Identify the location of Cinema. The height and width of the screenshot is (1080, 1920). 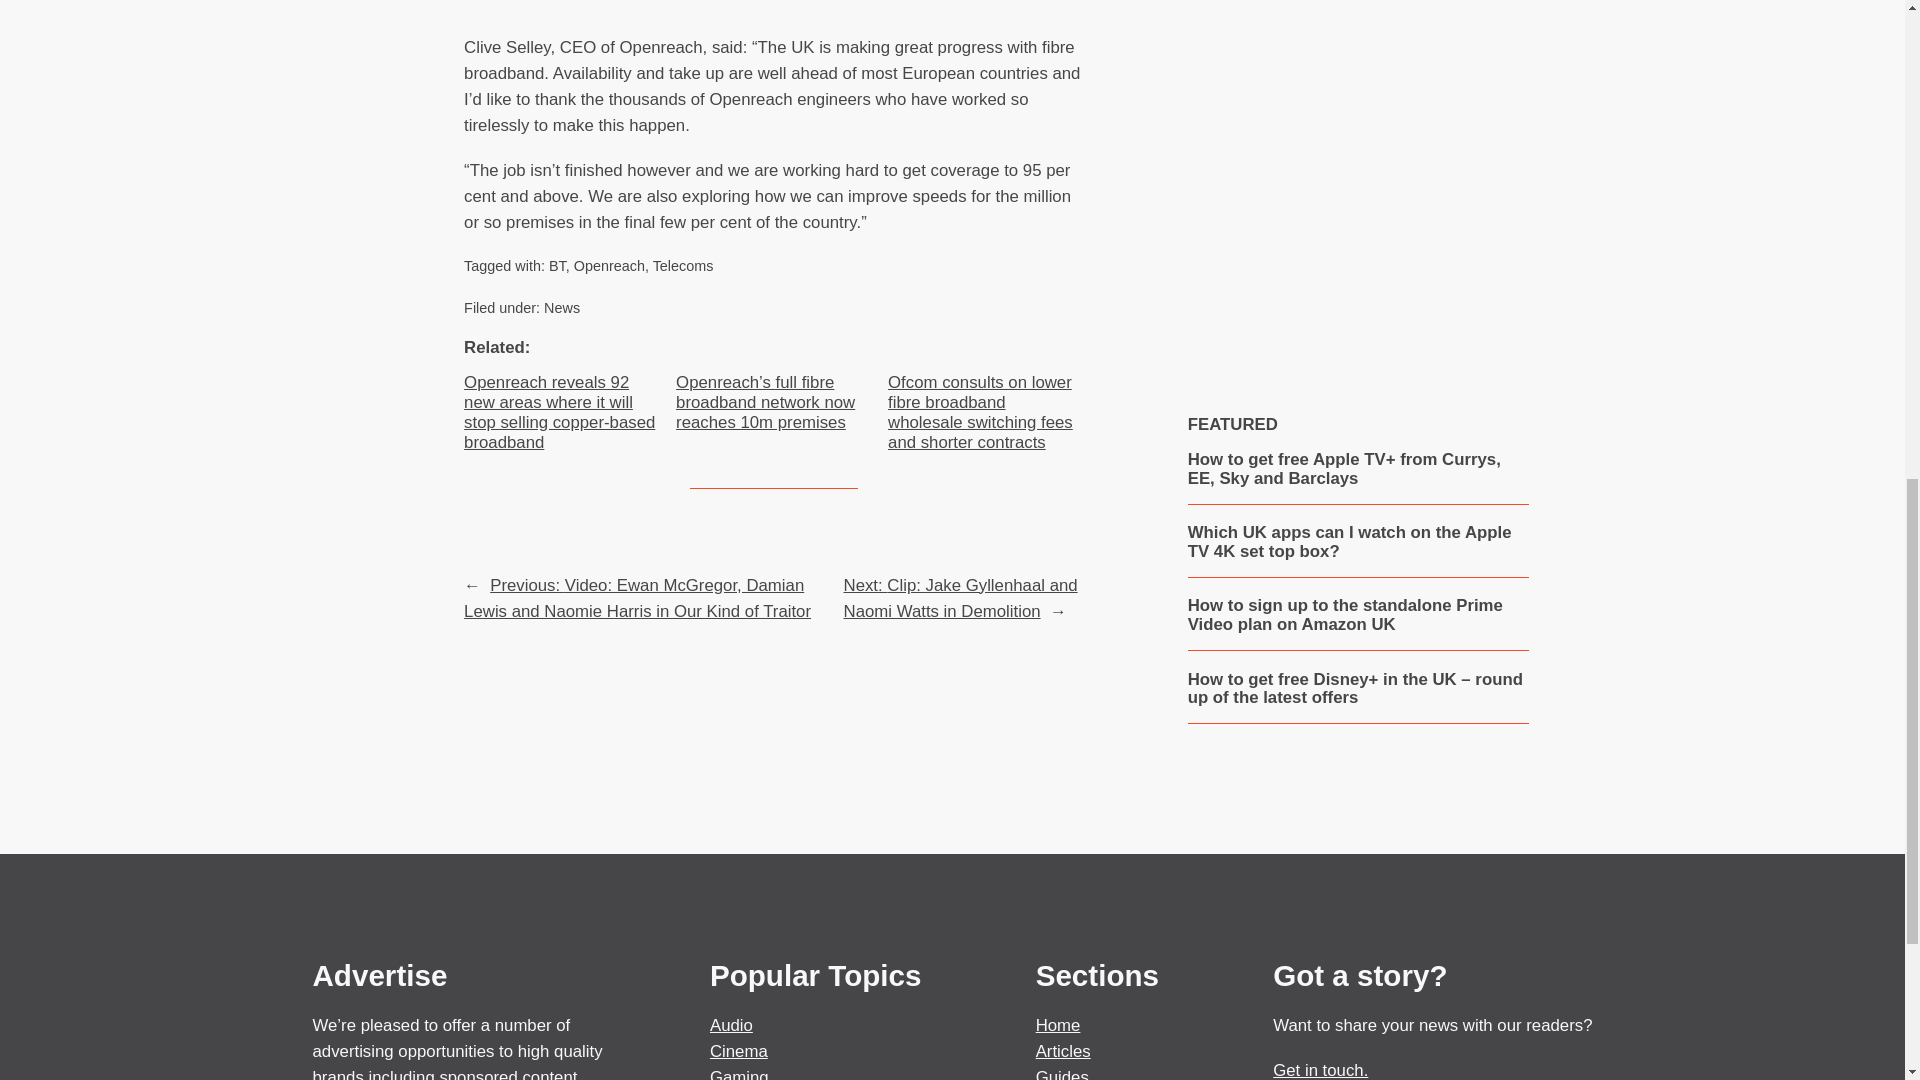
(739, 1051).